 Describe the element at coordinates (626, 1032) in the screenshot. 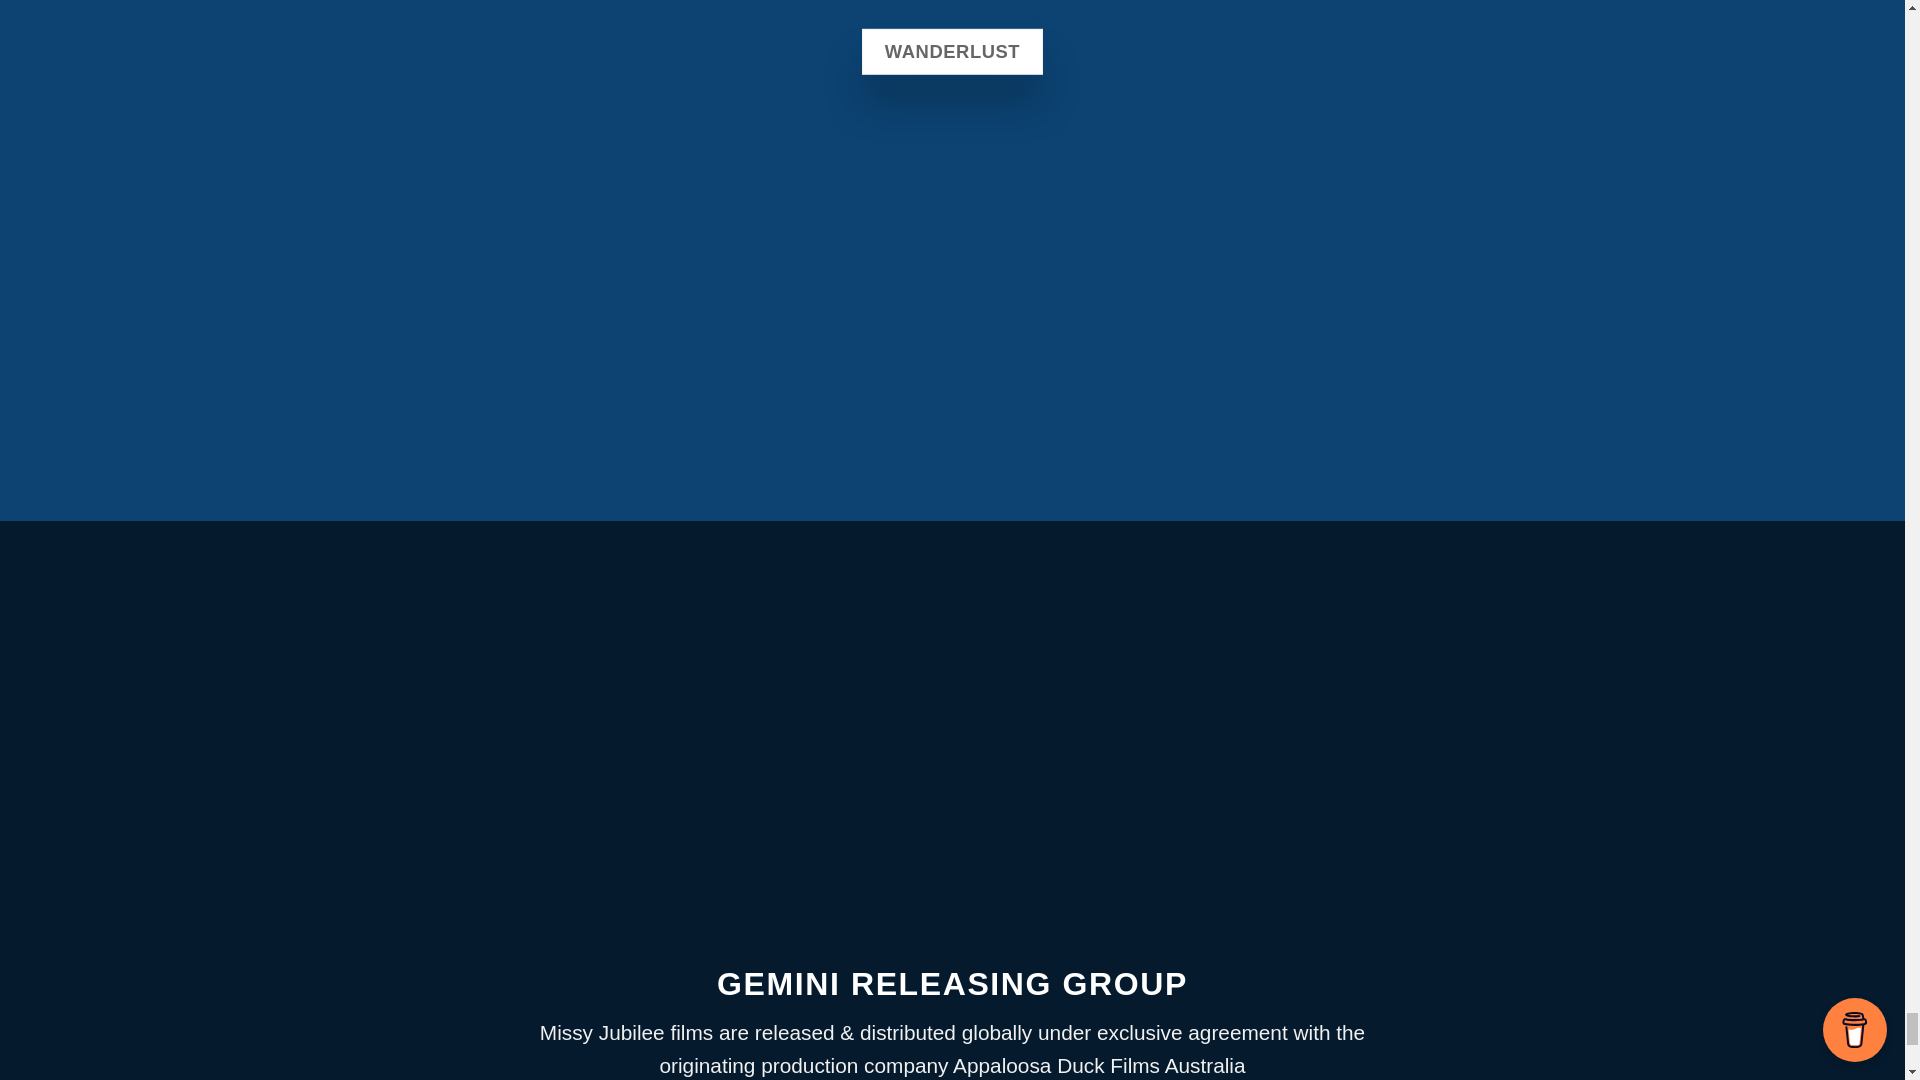

I see `Missy Jubilee films` at that location.